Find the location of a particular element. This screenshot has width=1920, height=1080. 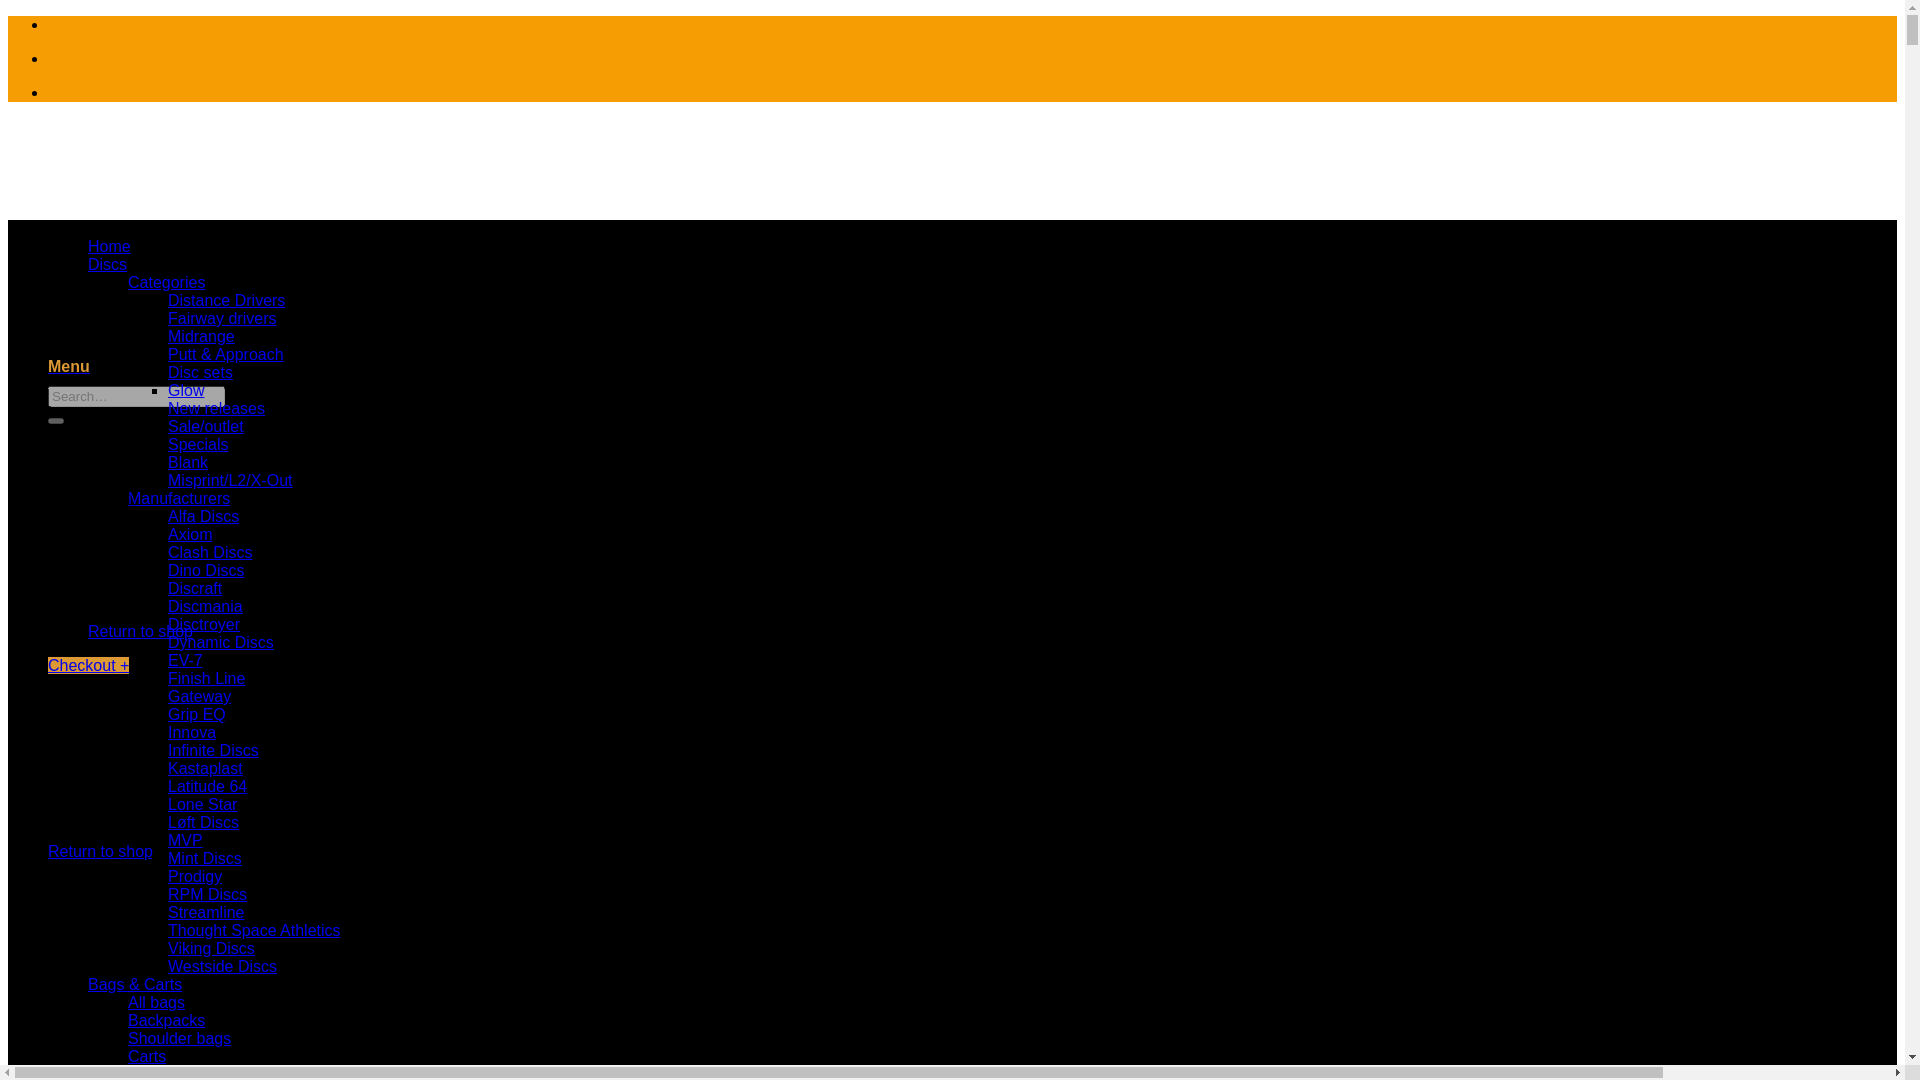

Dynamic Discs is located at coordinates (221, 642).